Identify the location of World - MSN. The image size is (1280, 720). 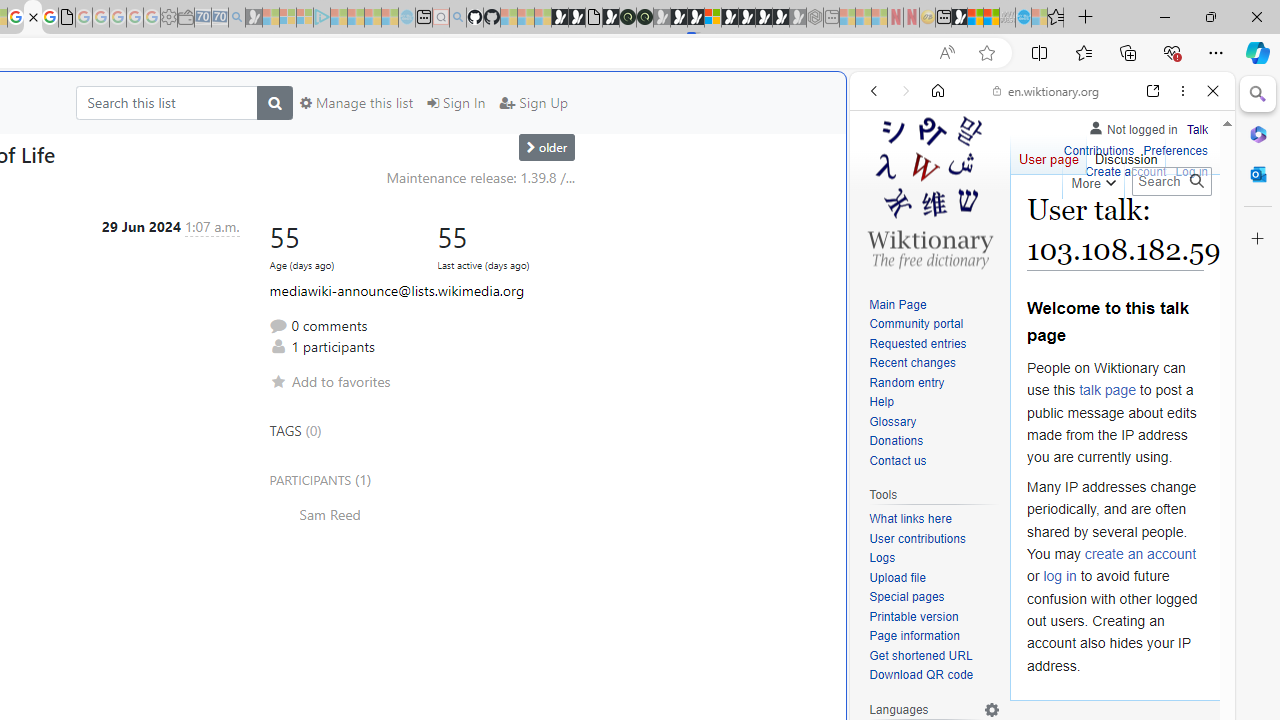
(975, 18).